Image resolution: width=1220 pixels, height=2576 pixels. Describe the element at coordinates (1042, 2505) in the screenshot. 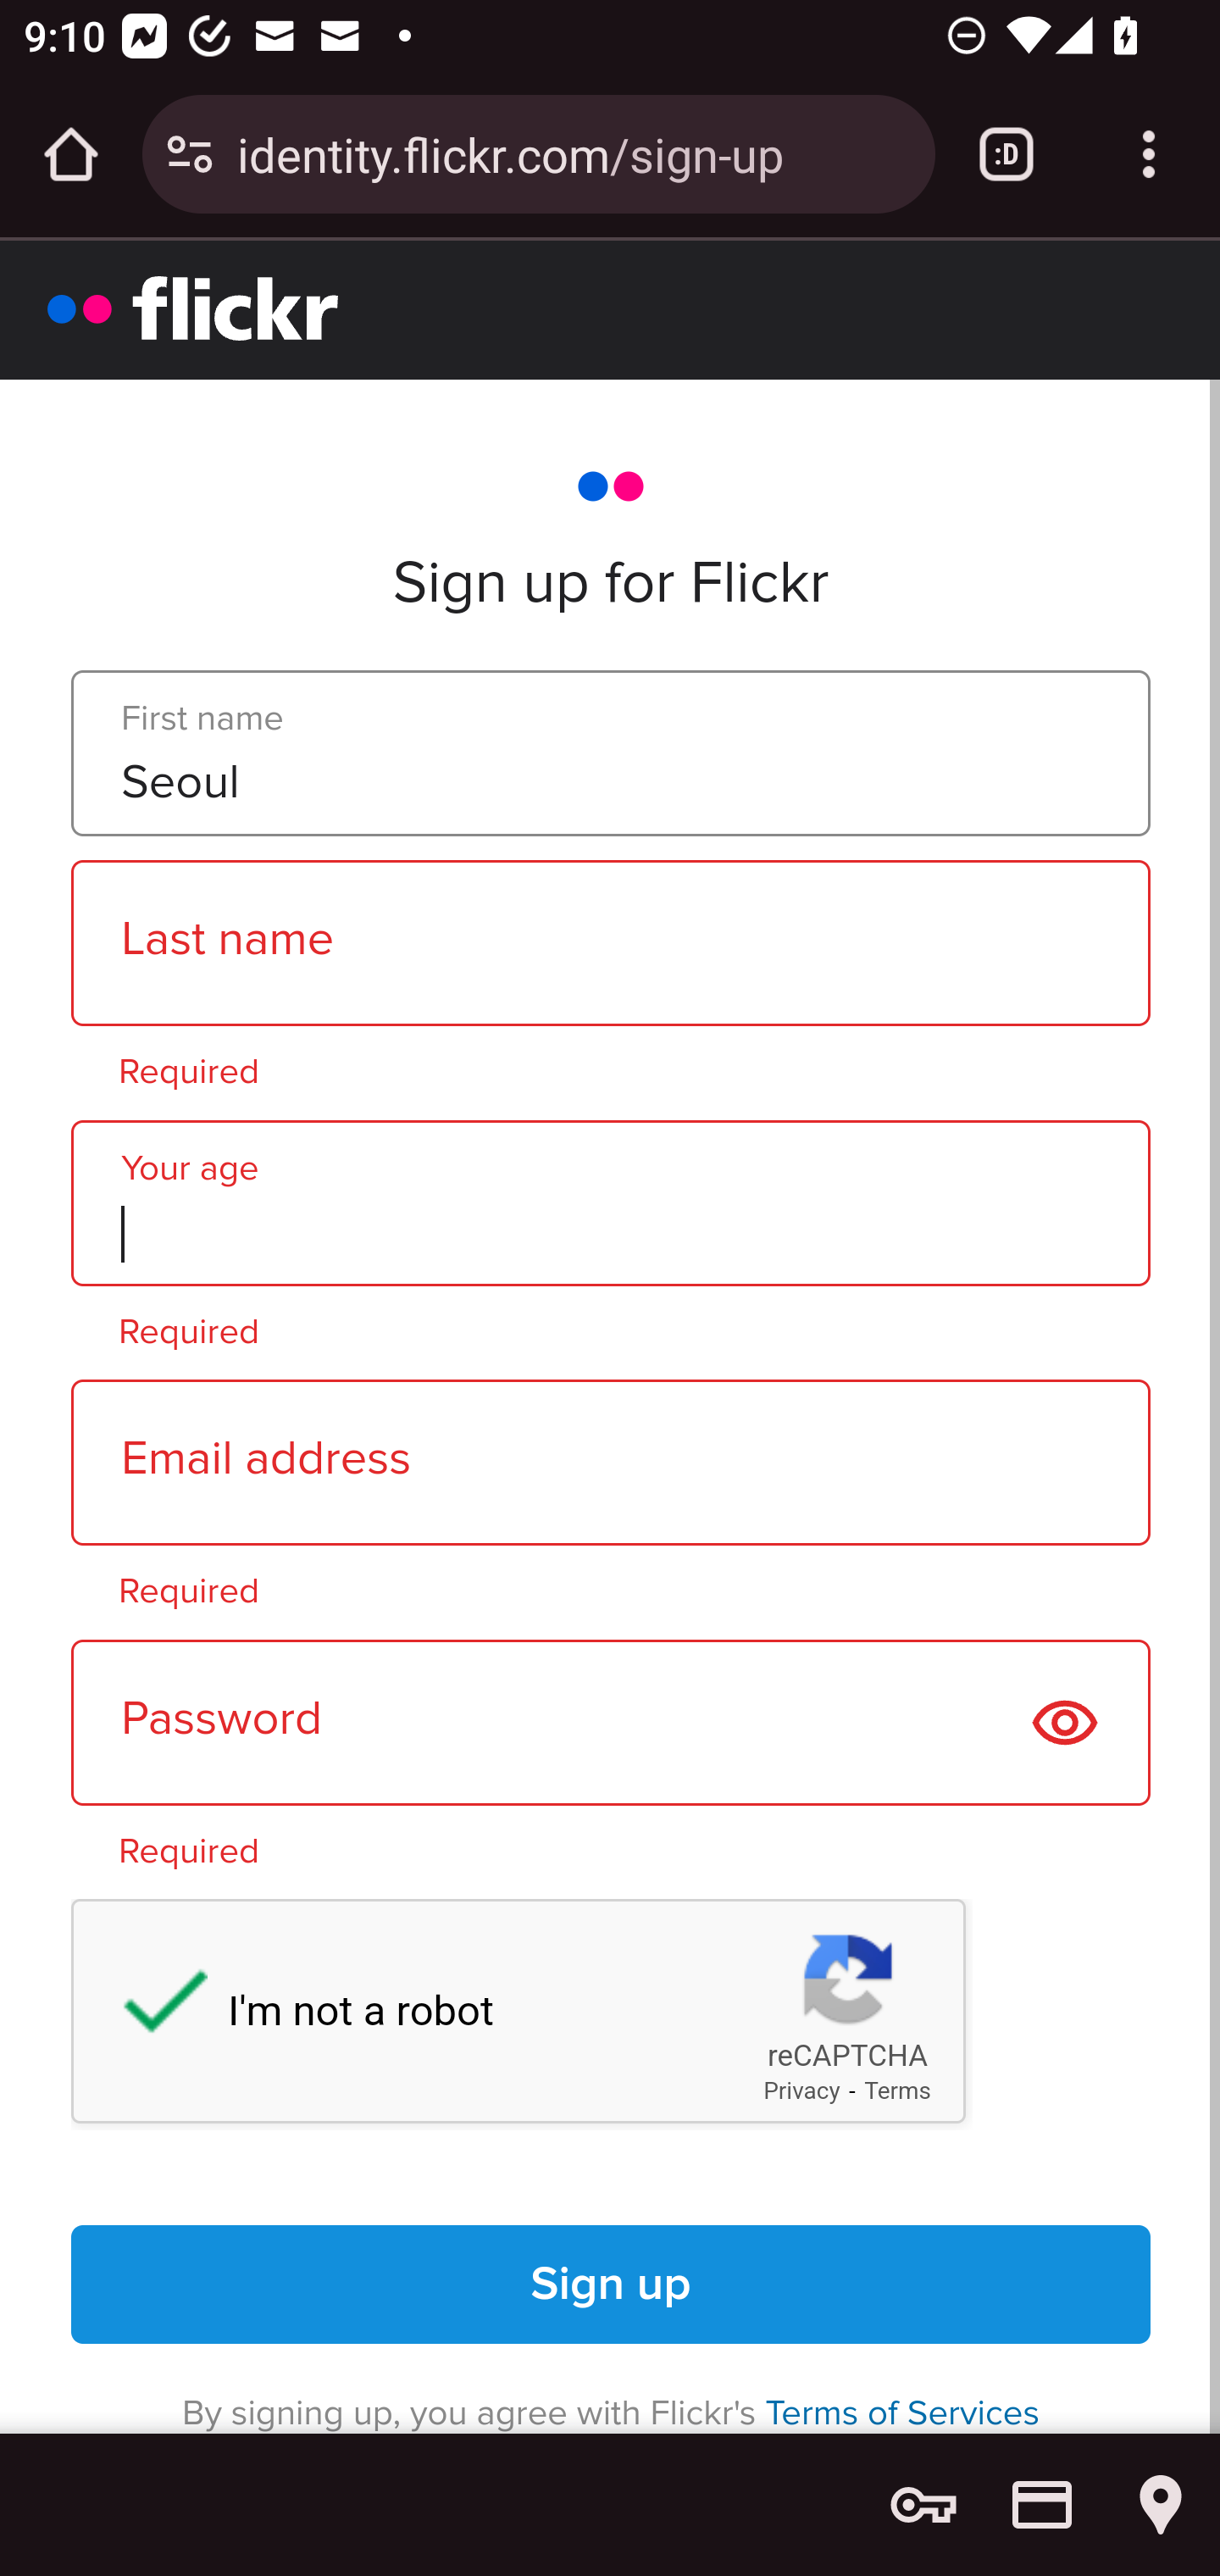

I see `Show saved payment methods` at that location.